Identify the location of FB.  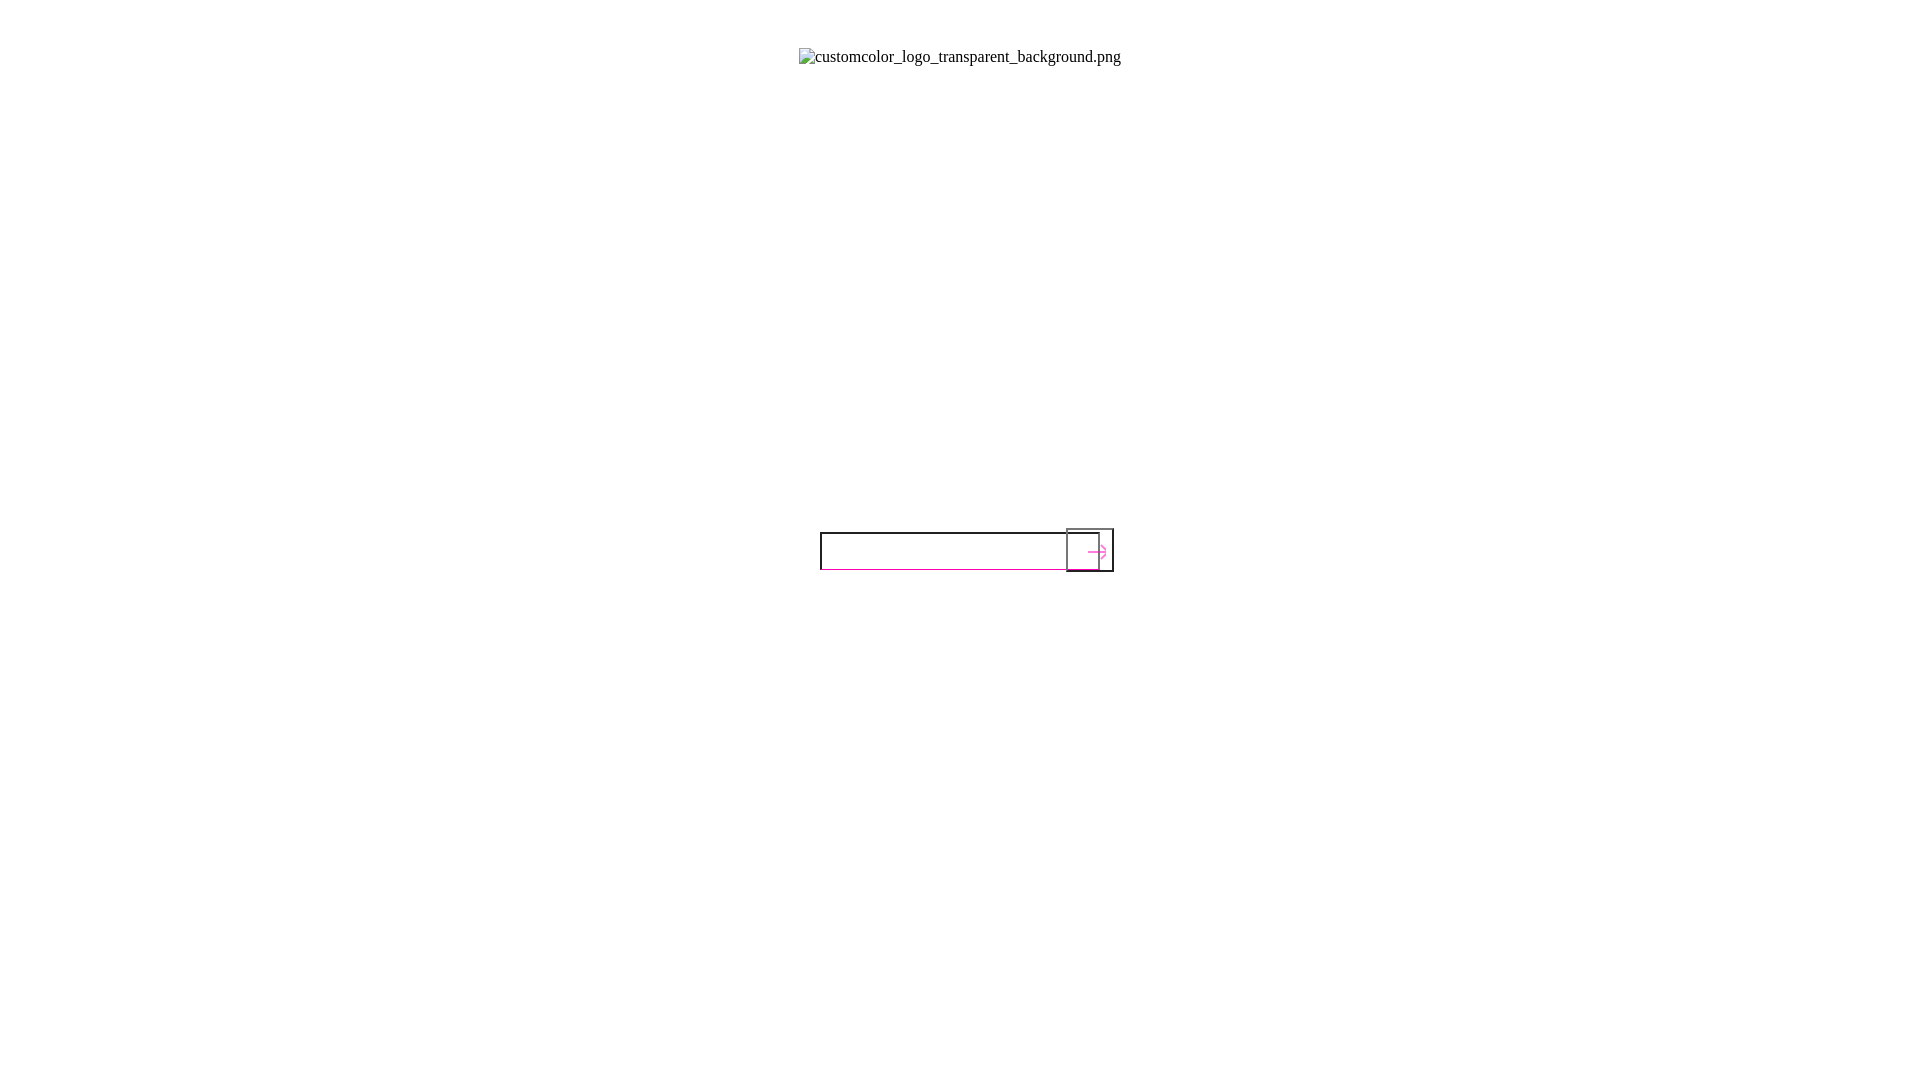
(950, 489).